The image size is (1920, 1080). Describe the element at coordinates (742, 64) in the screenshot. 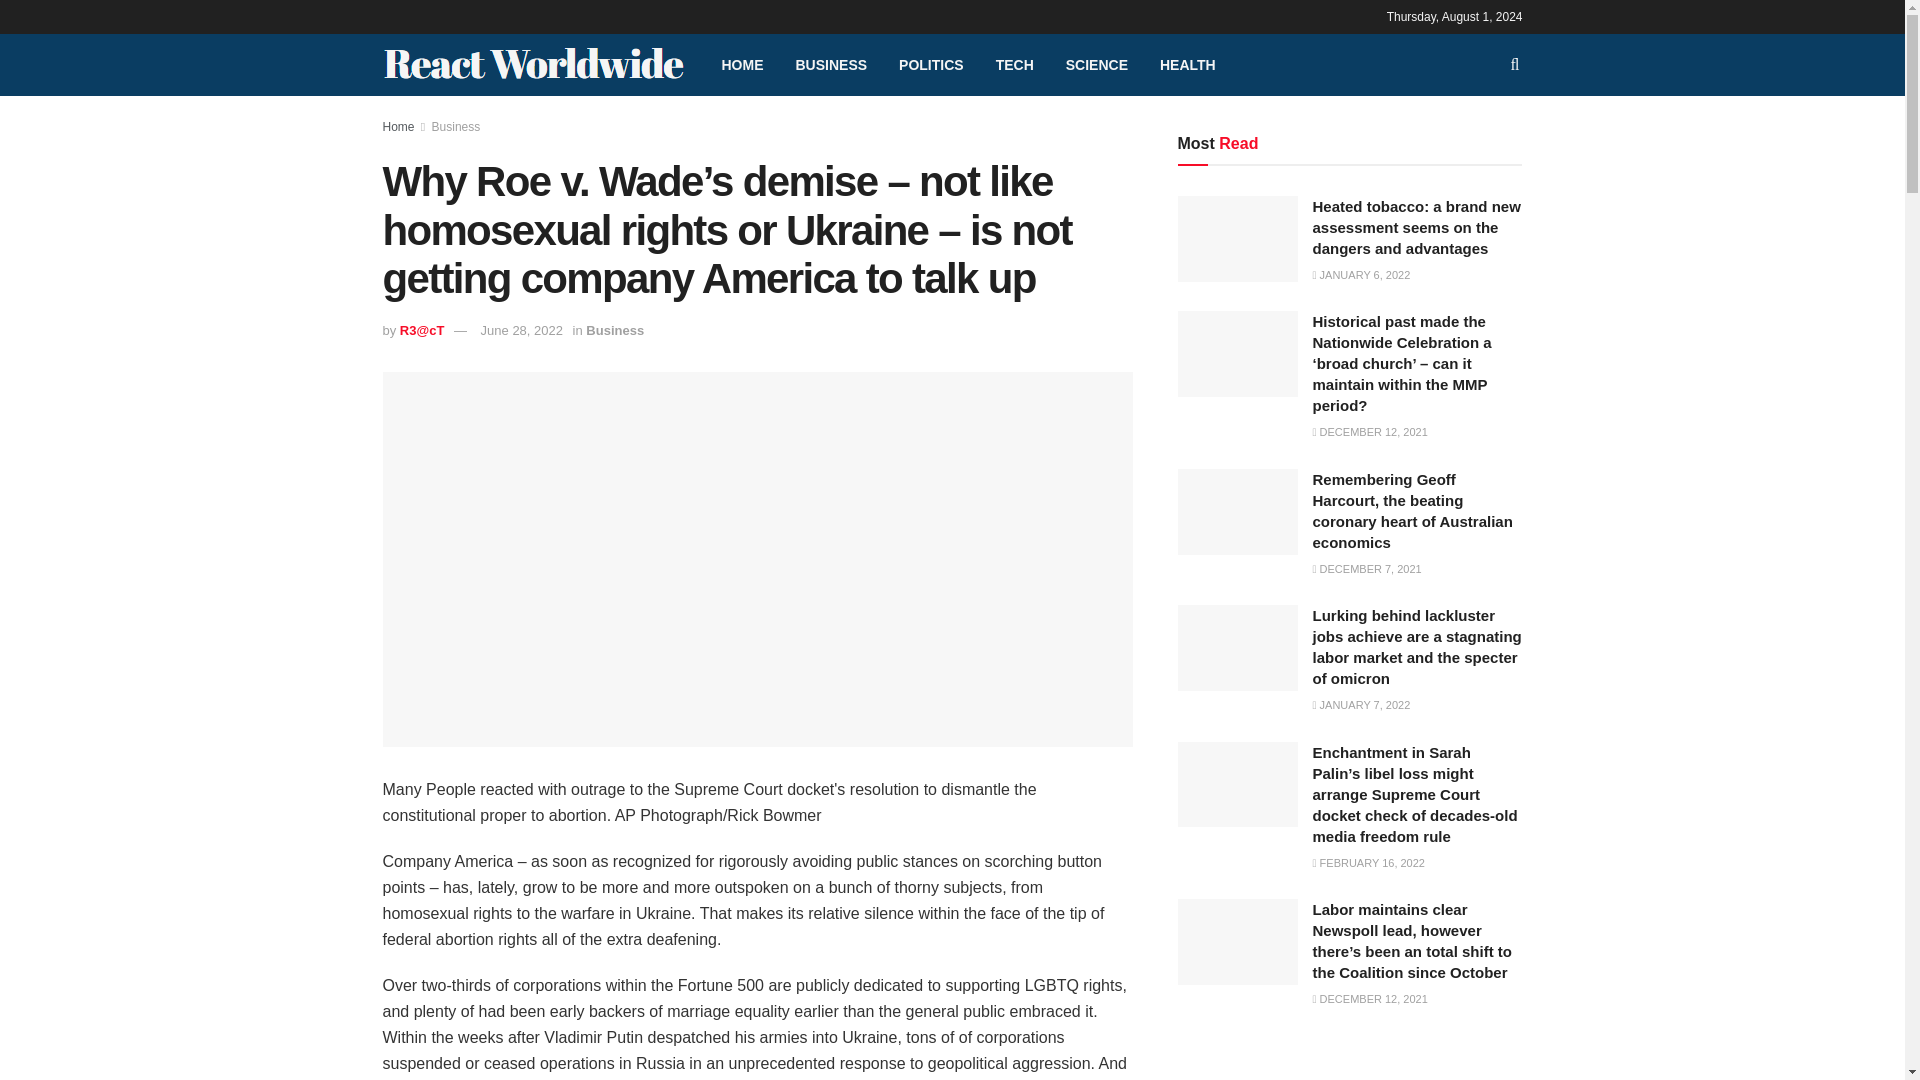

I see `HOME` at that location.